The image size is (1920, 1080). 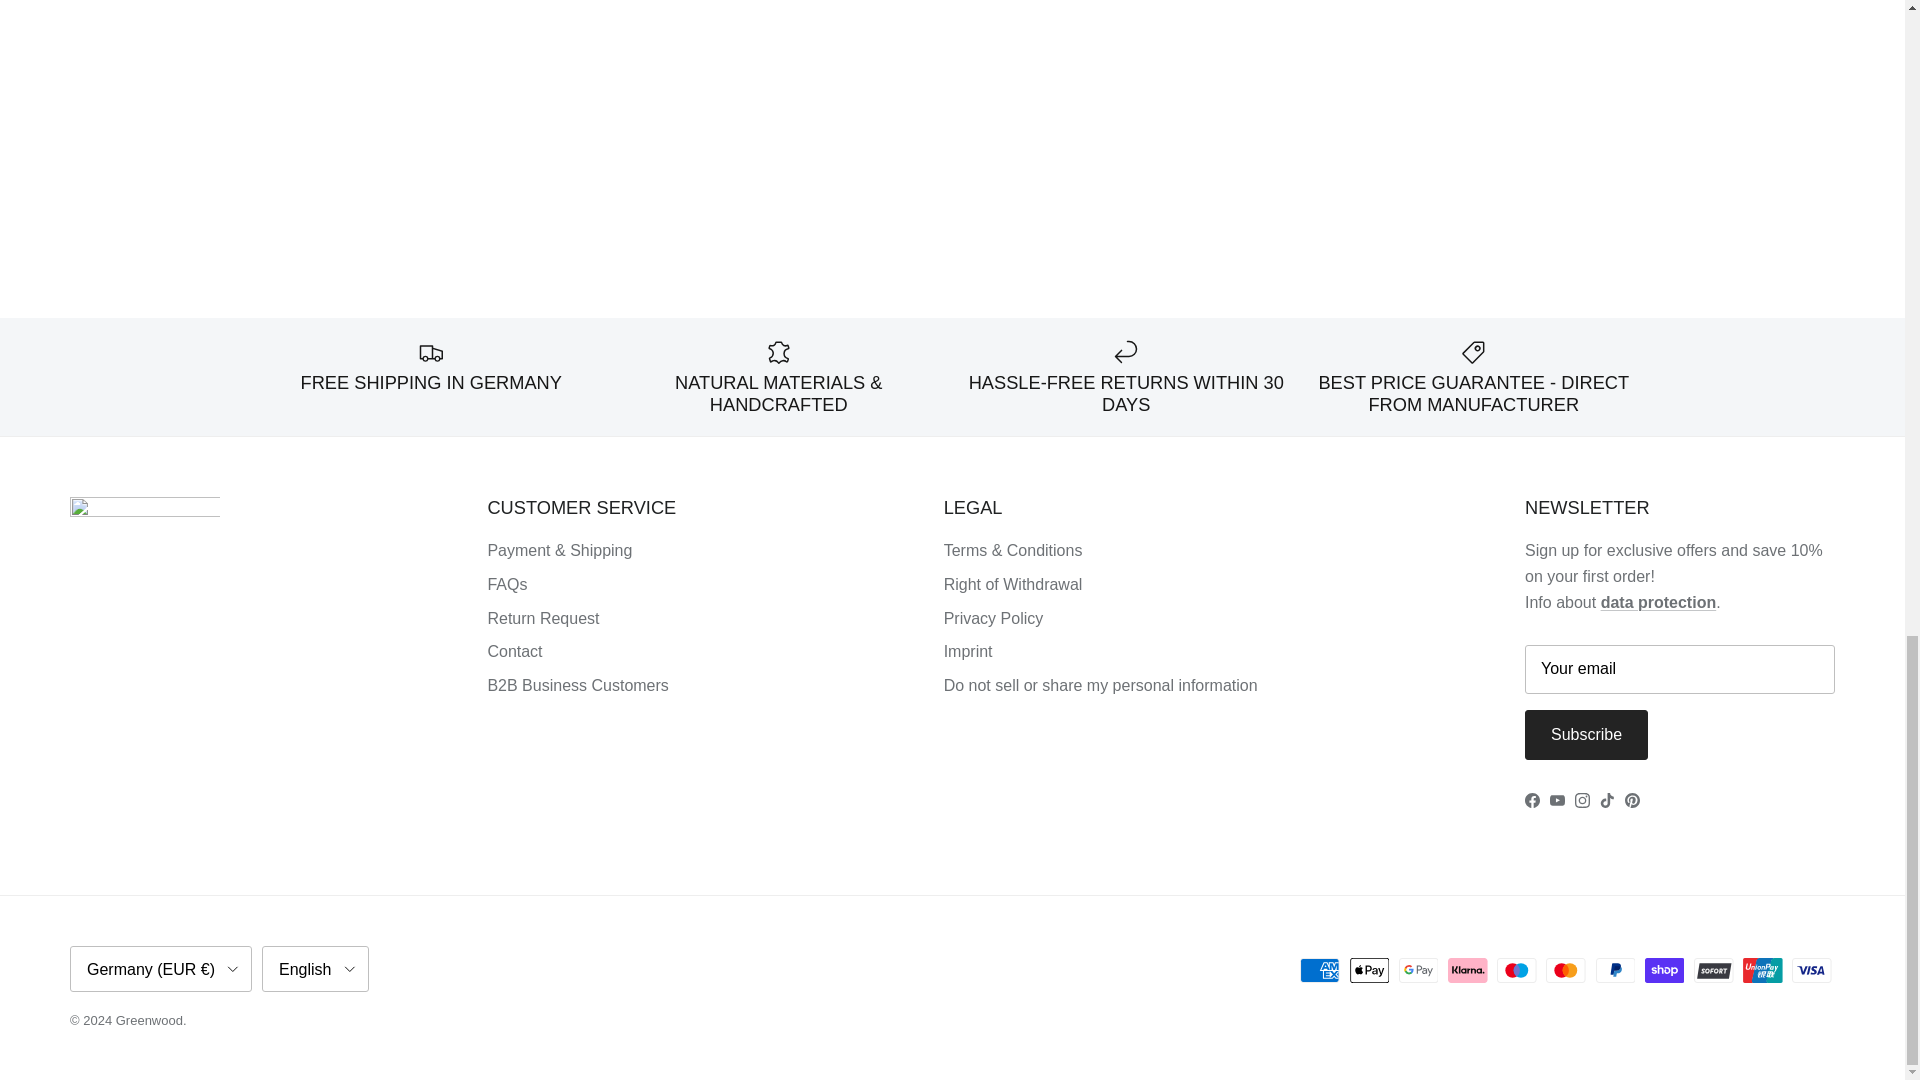 I want to click on PayPal, so click(x=1615, y=970).